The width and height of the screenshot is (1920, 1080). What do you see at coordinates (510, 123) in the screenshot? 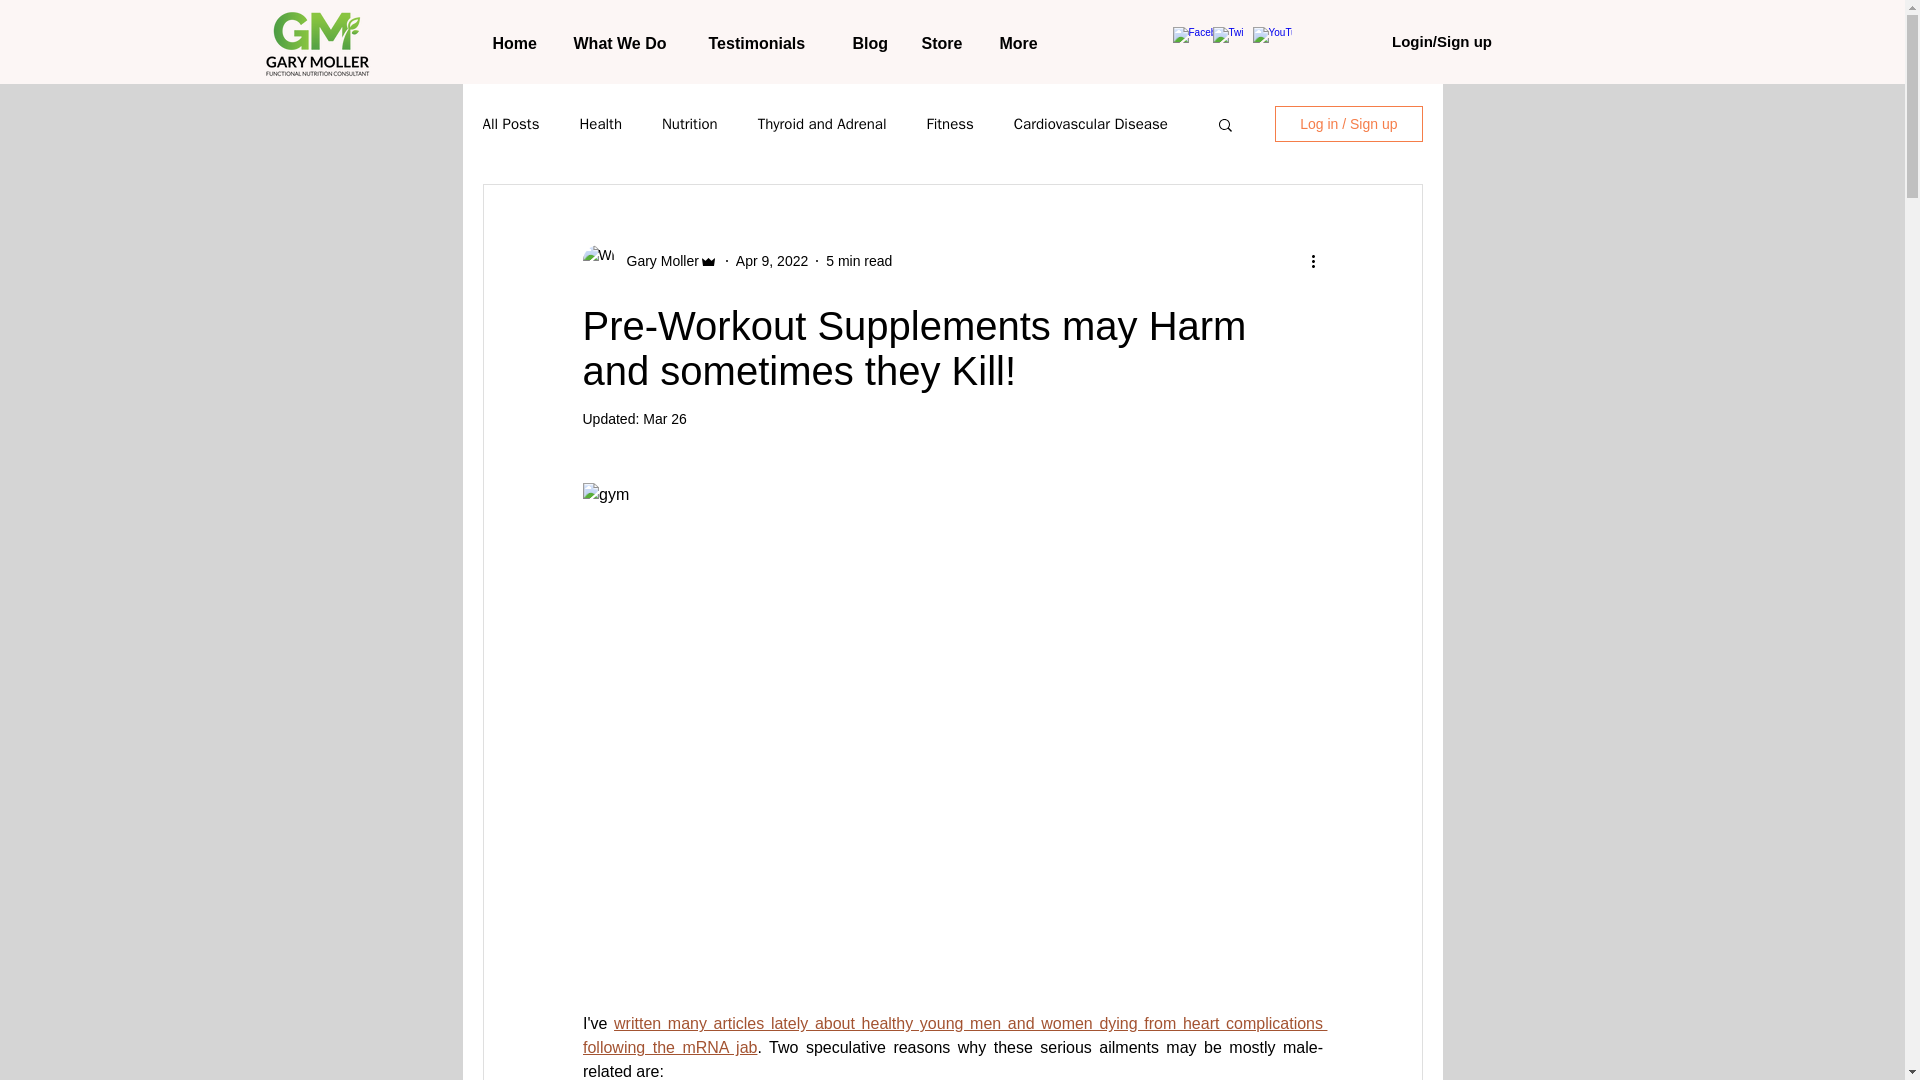
I see `All Posts` at bounding box center [510, 123].